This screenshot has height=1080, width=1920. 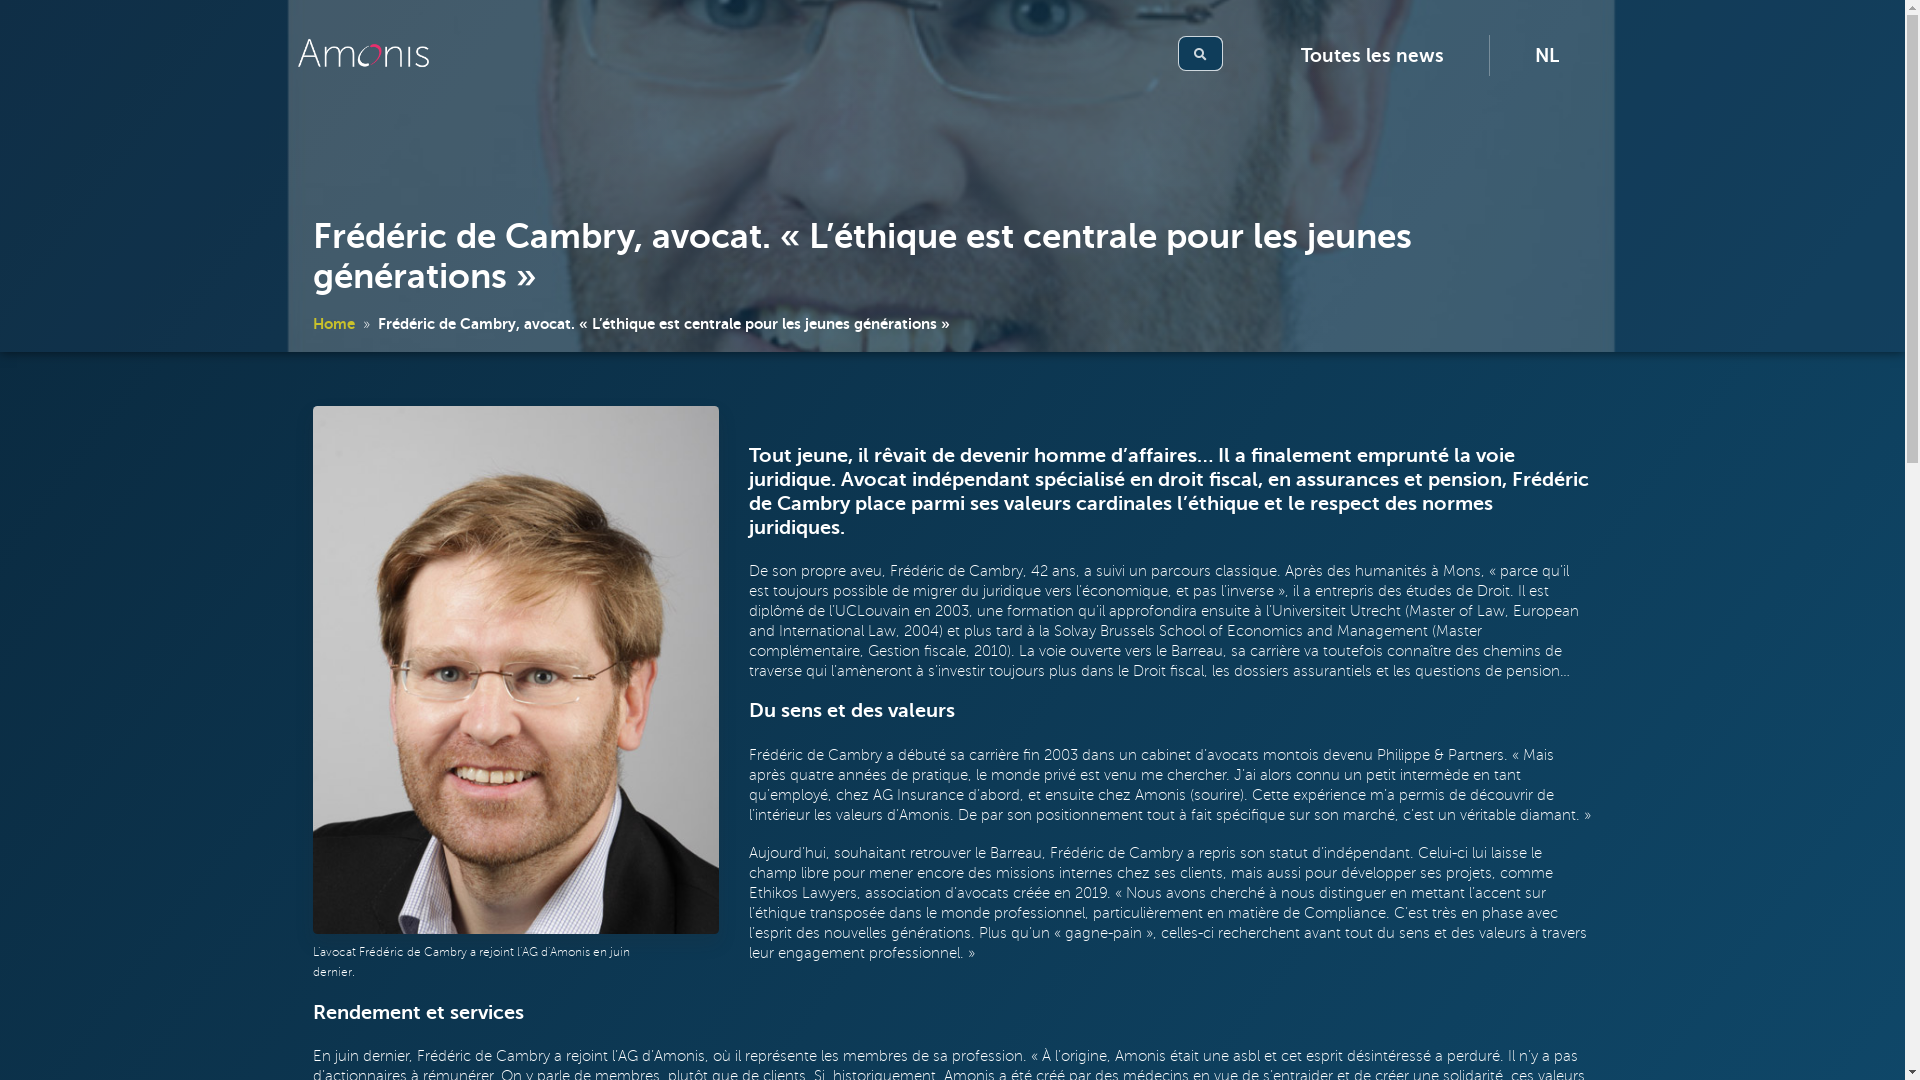 What do you see at coordinates (1200, 54) in the screenshot?
I see `Search` at bounding box center [1200, 54].